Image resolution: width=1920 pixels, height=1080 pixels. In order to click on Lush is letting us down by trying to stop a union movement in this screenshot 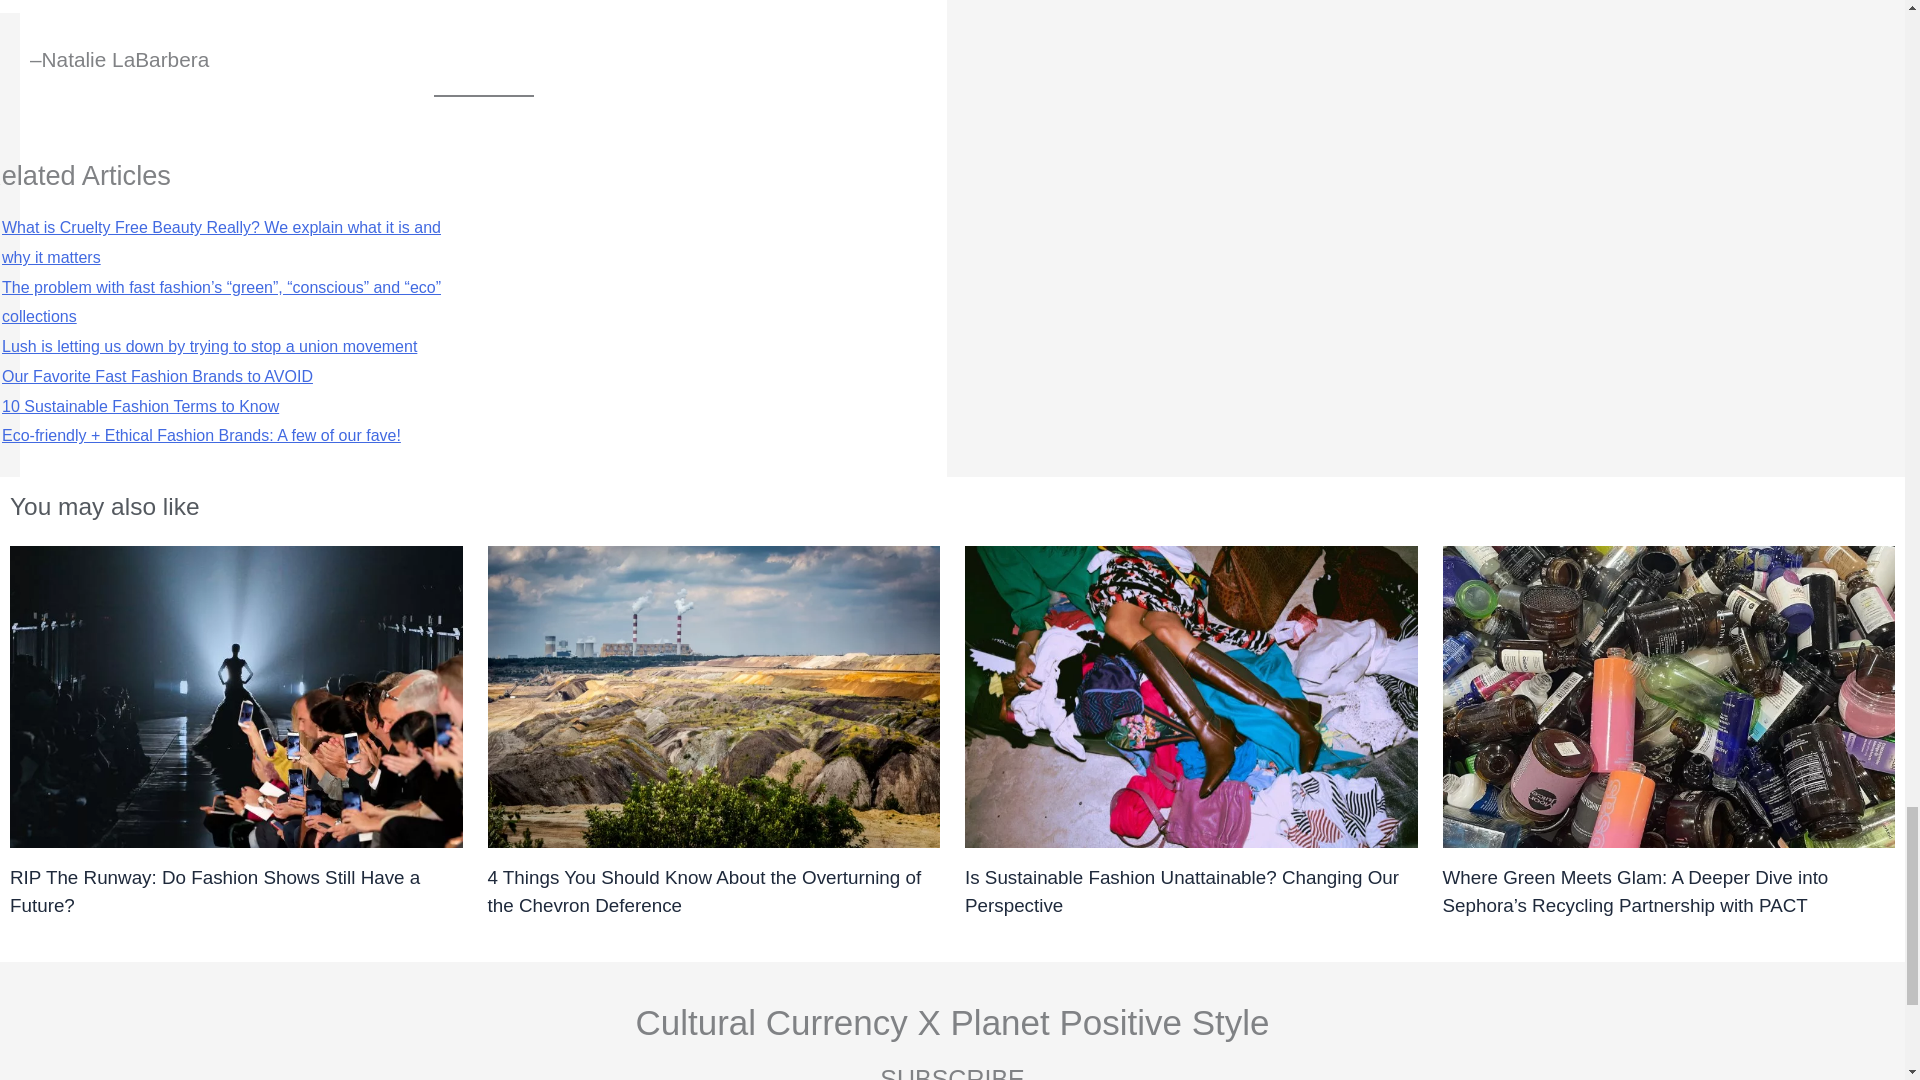, I will do `click(208, 346)`.